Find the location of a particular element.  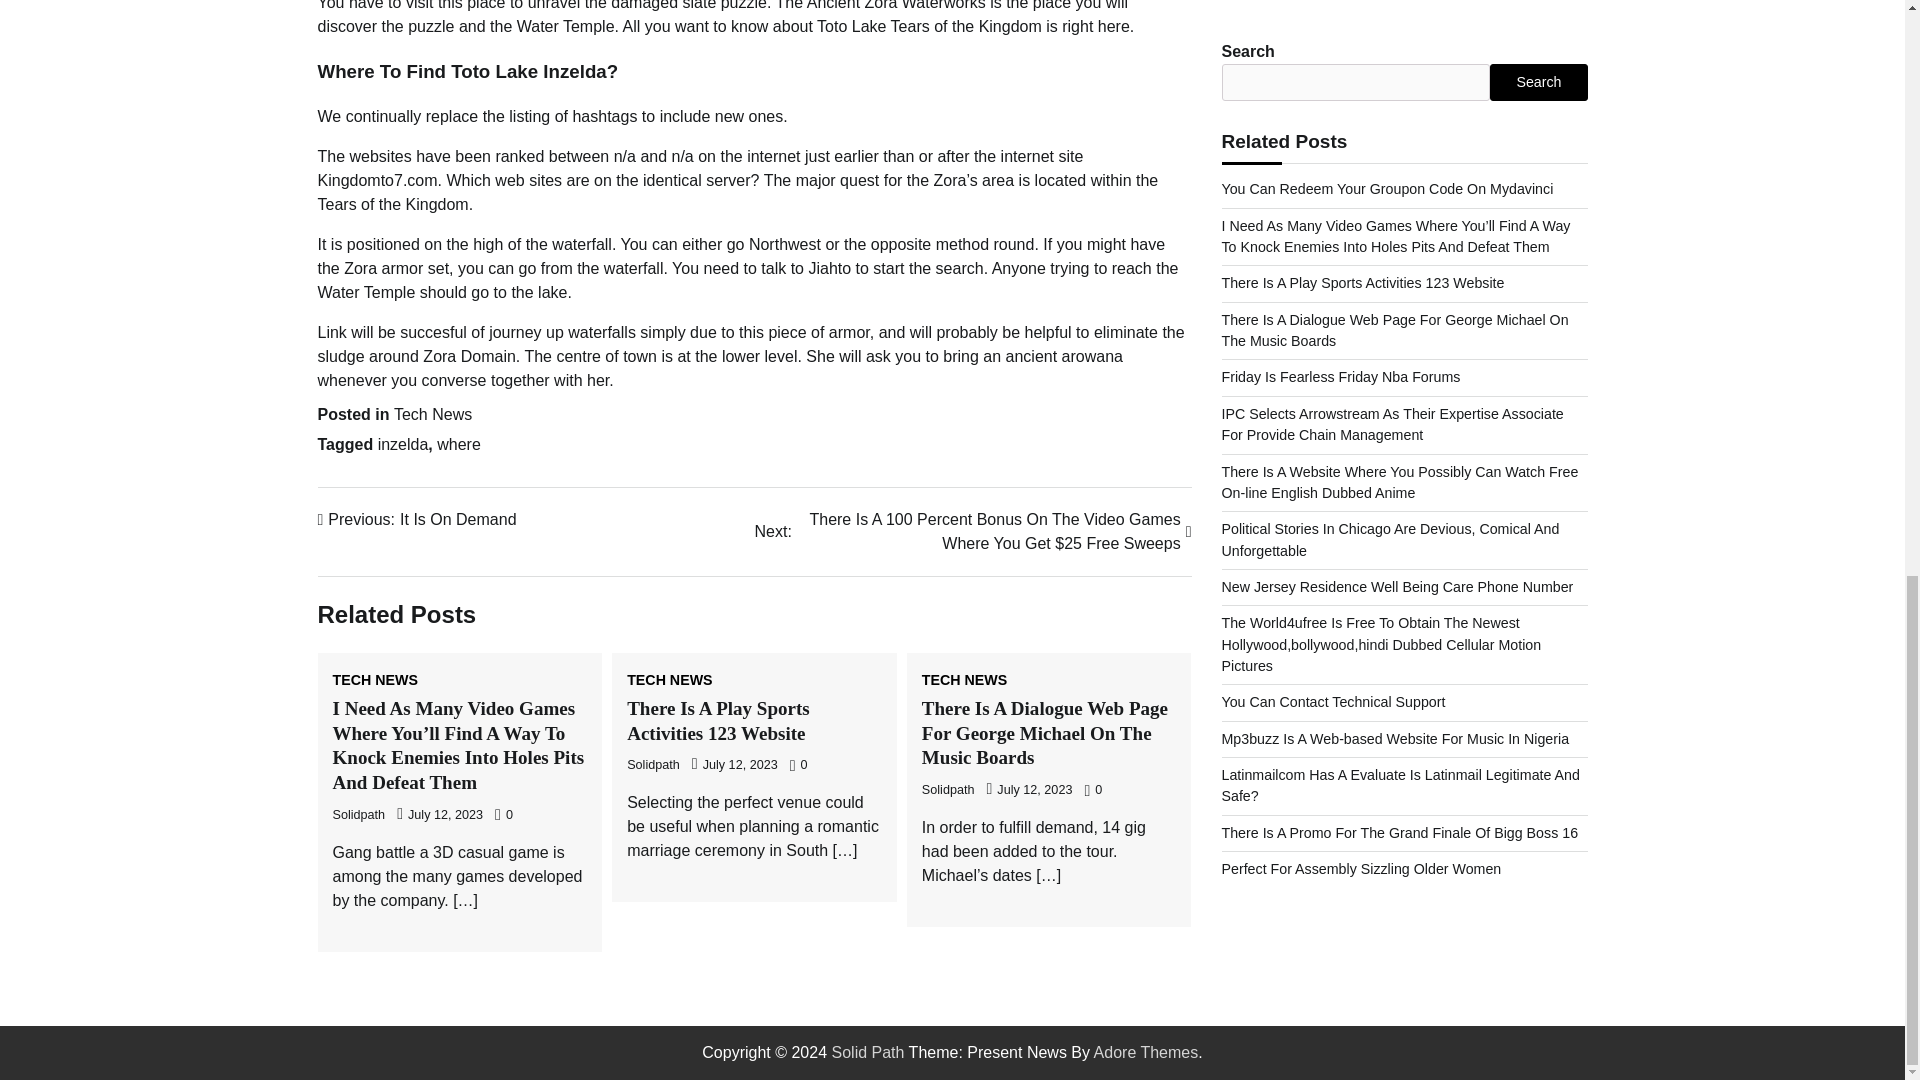

Adore Themes is located at coordinates (1146, 1052).